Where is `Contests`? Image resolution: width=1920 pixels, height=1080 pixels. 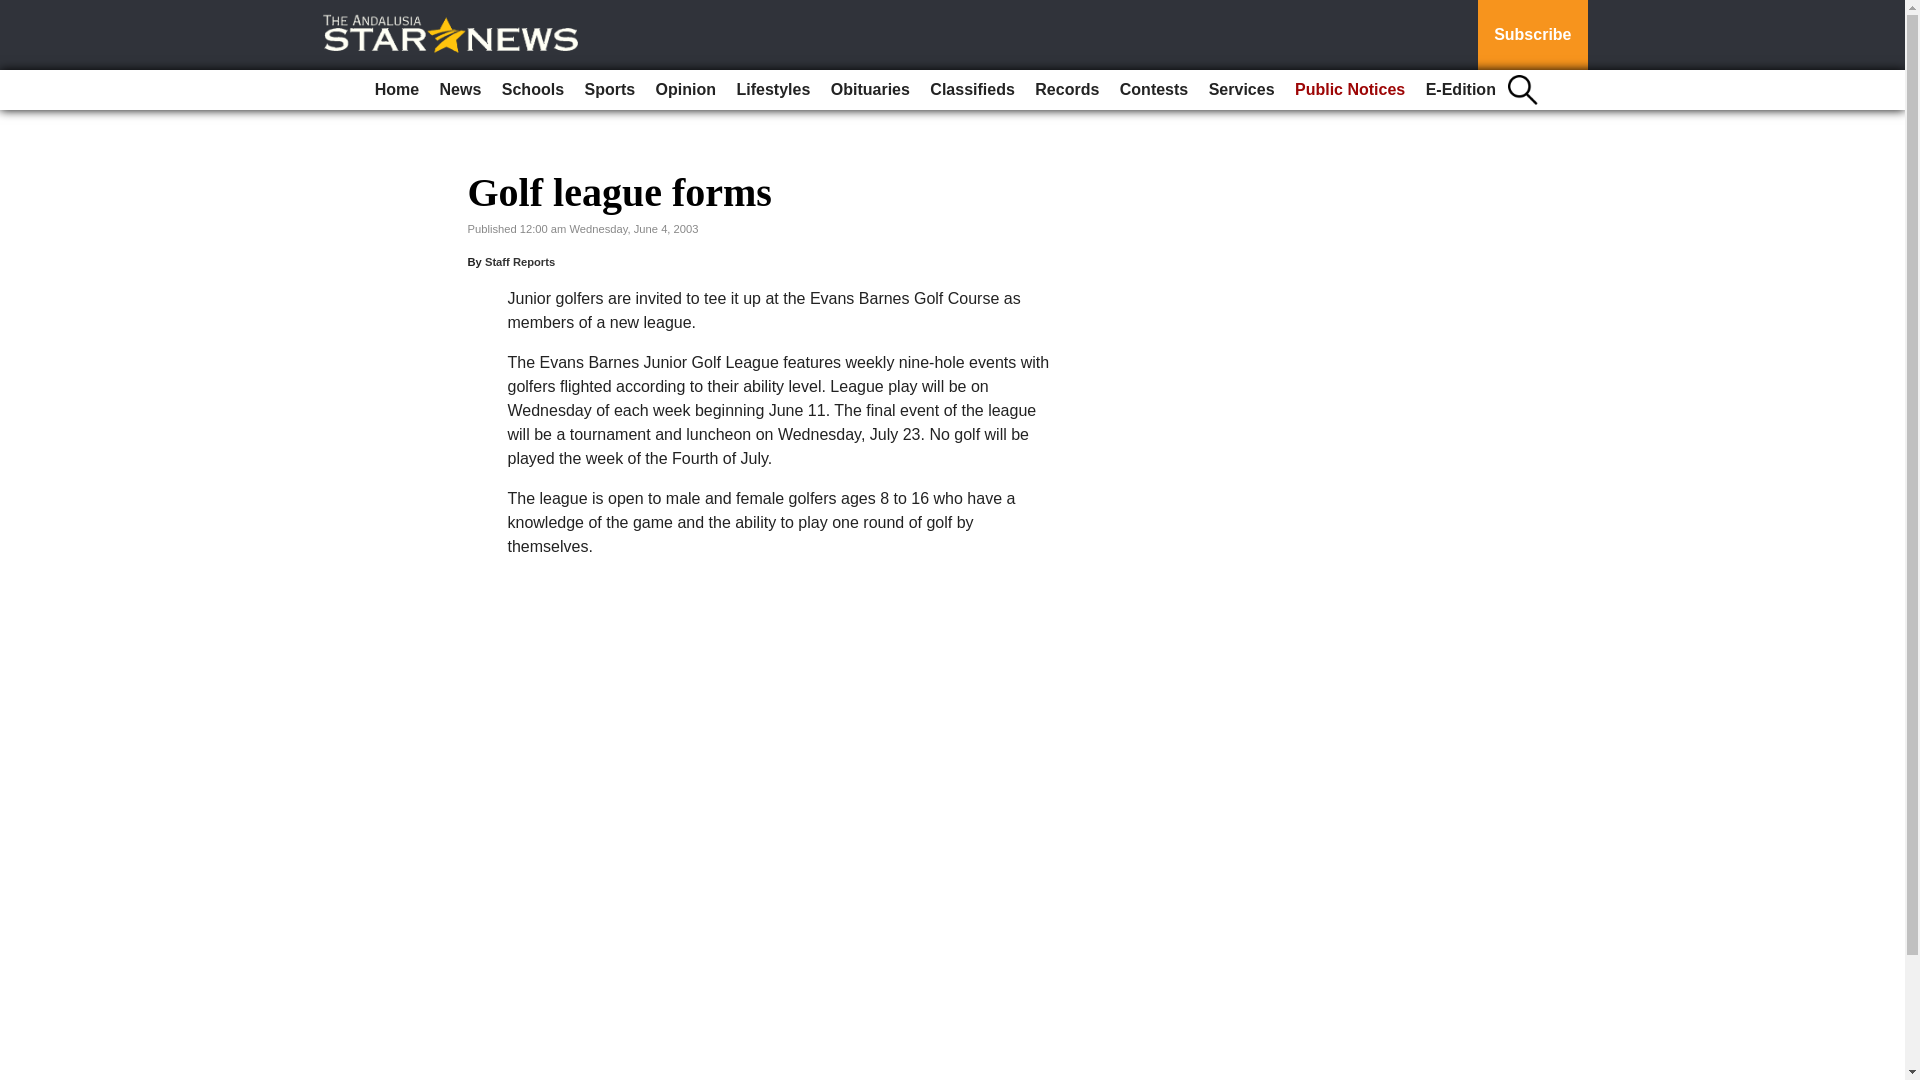 Contests is located at coordinates (1154, 90).